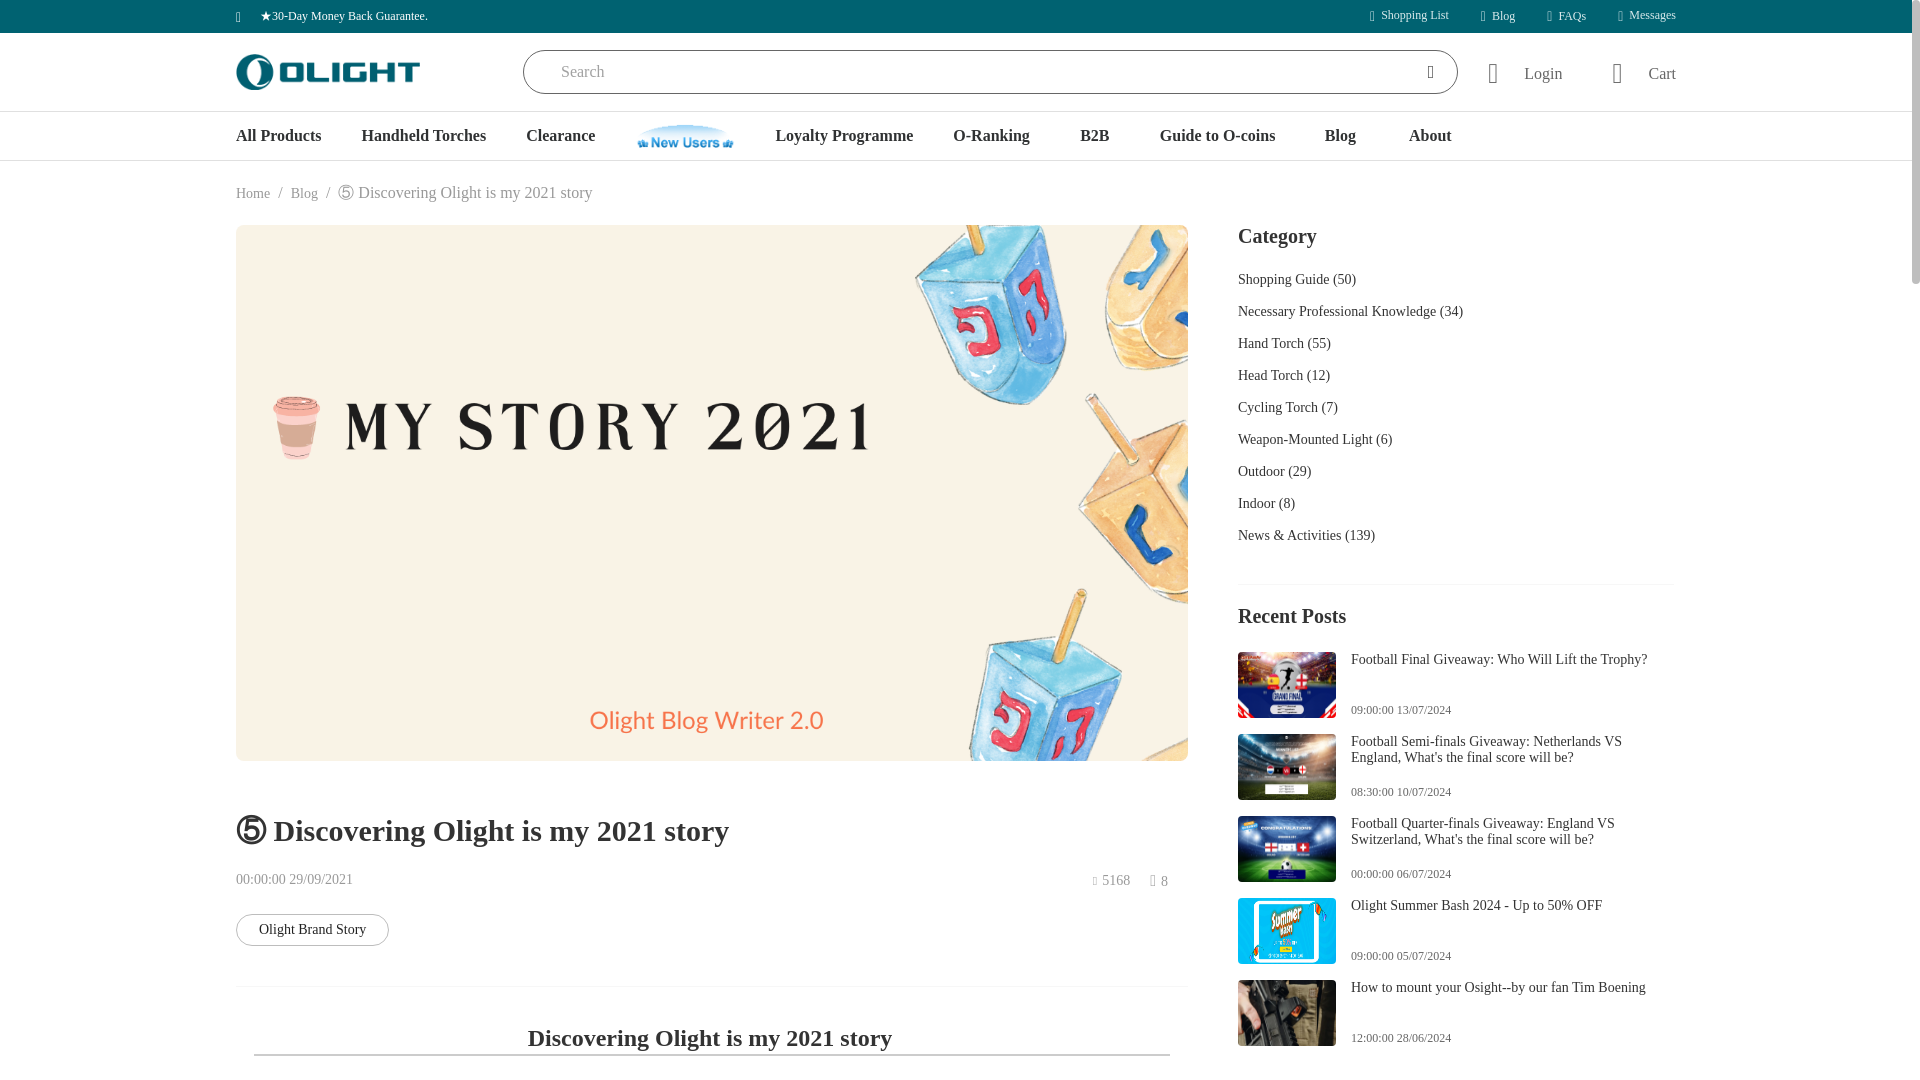  What do you see at coordinates (844, 136) in the screenshot?
I see `Loyalty Programme` at bounding box center [844, 136].